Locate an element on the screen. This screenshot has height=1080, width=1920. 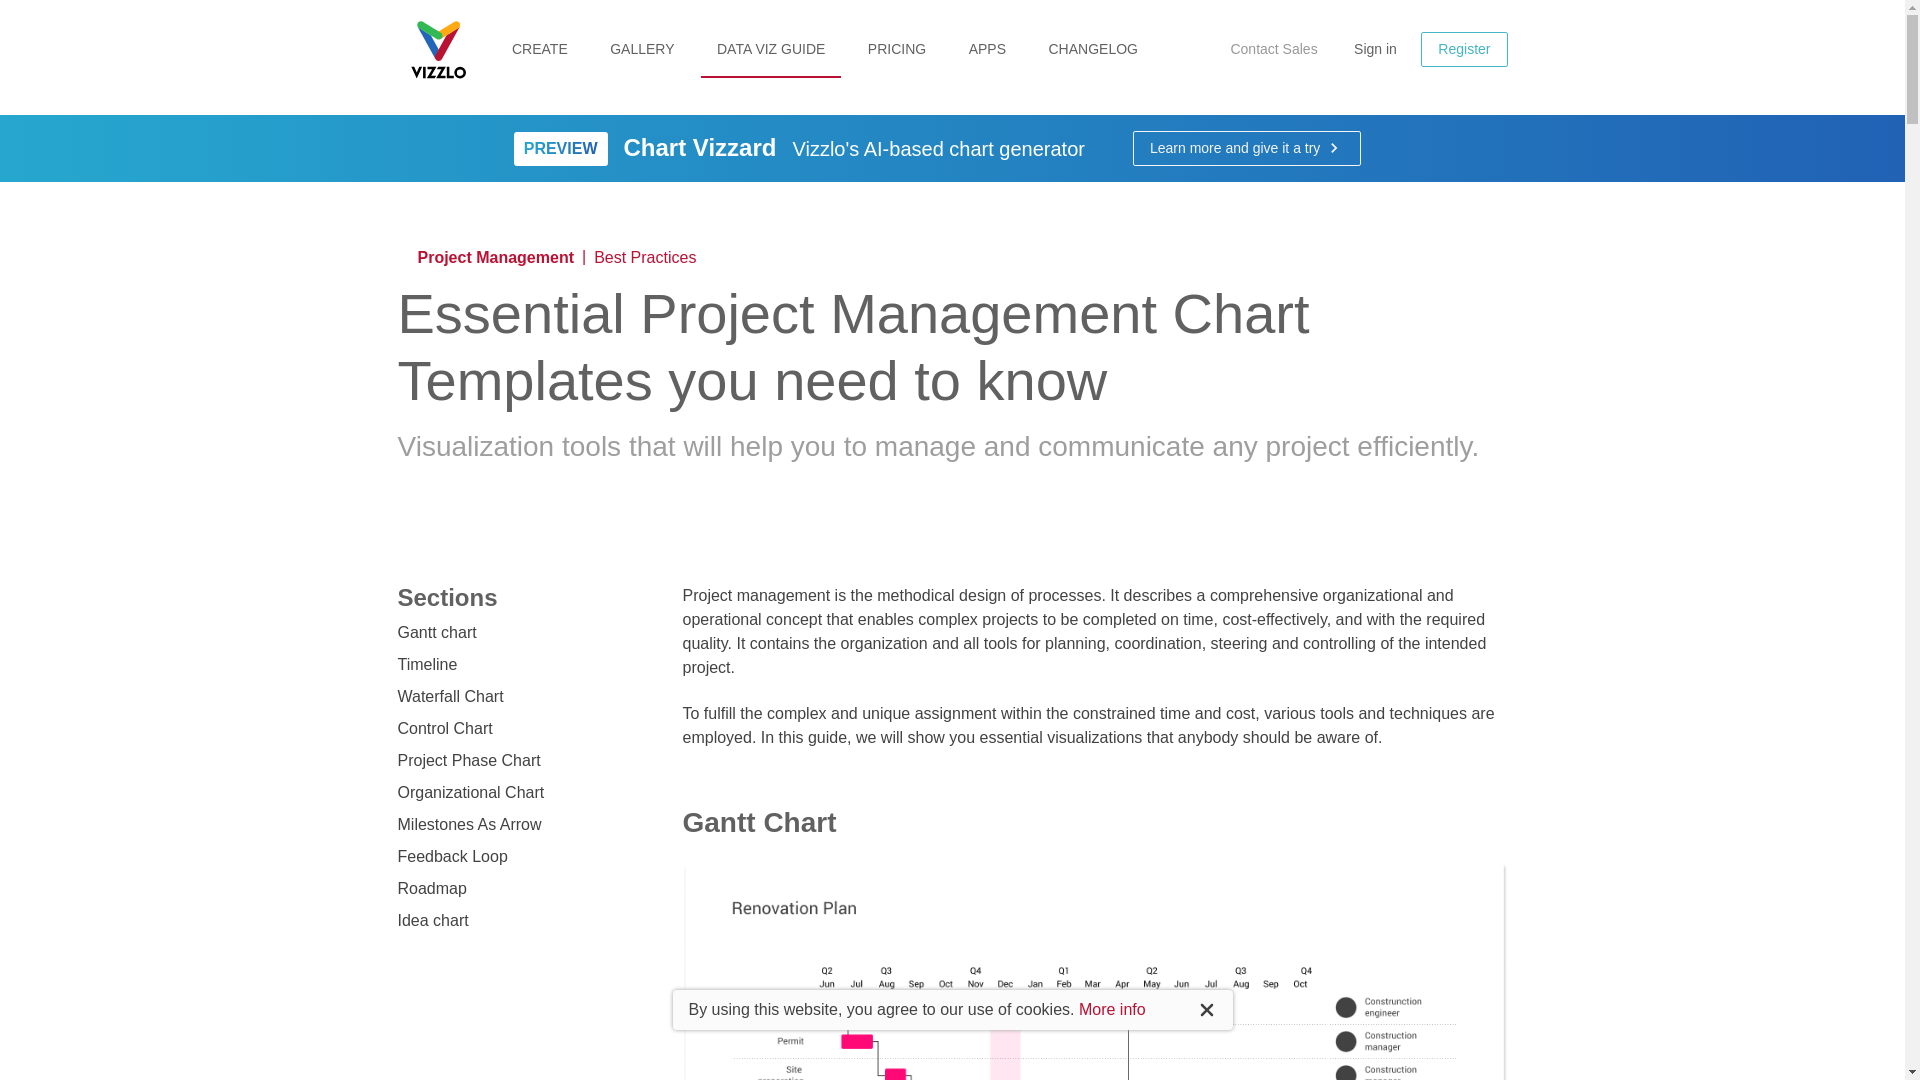
Gantt chart is located at coordinates (436, 632).